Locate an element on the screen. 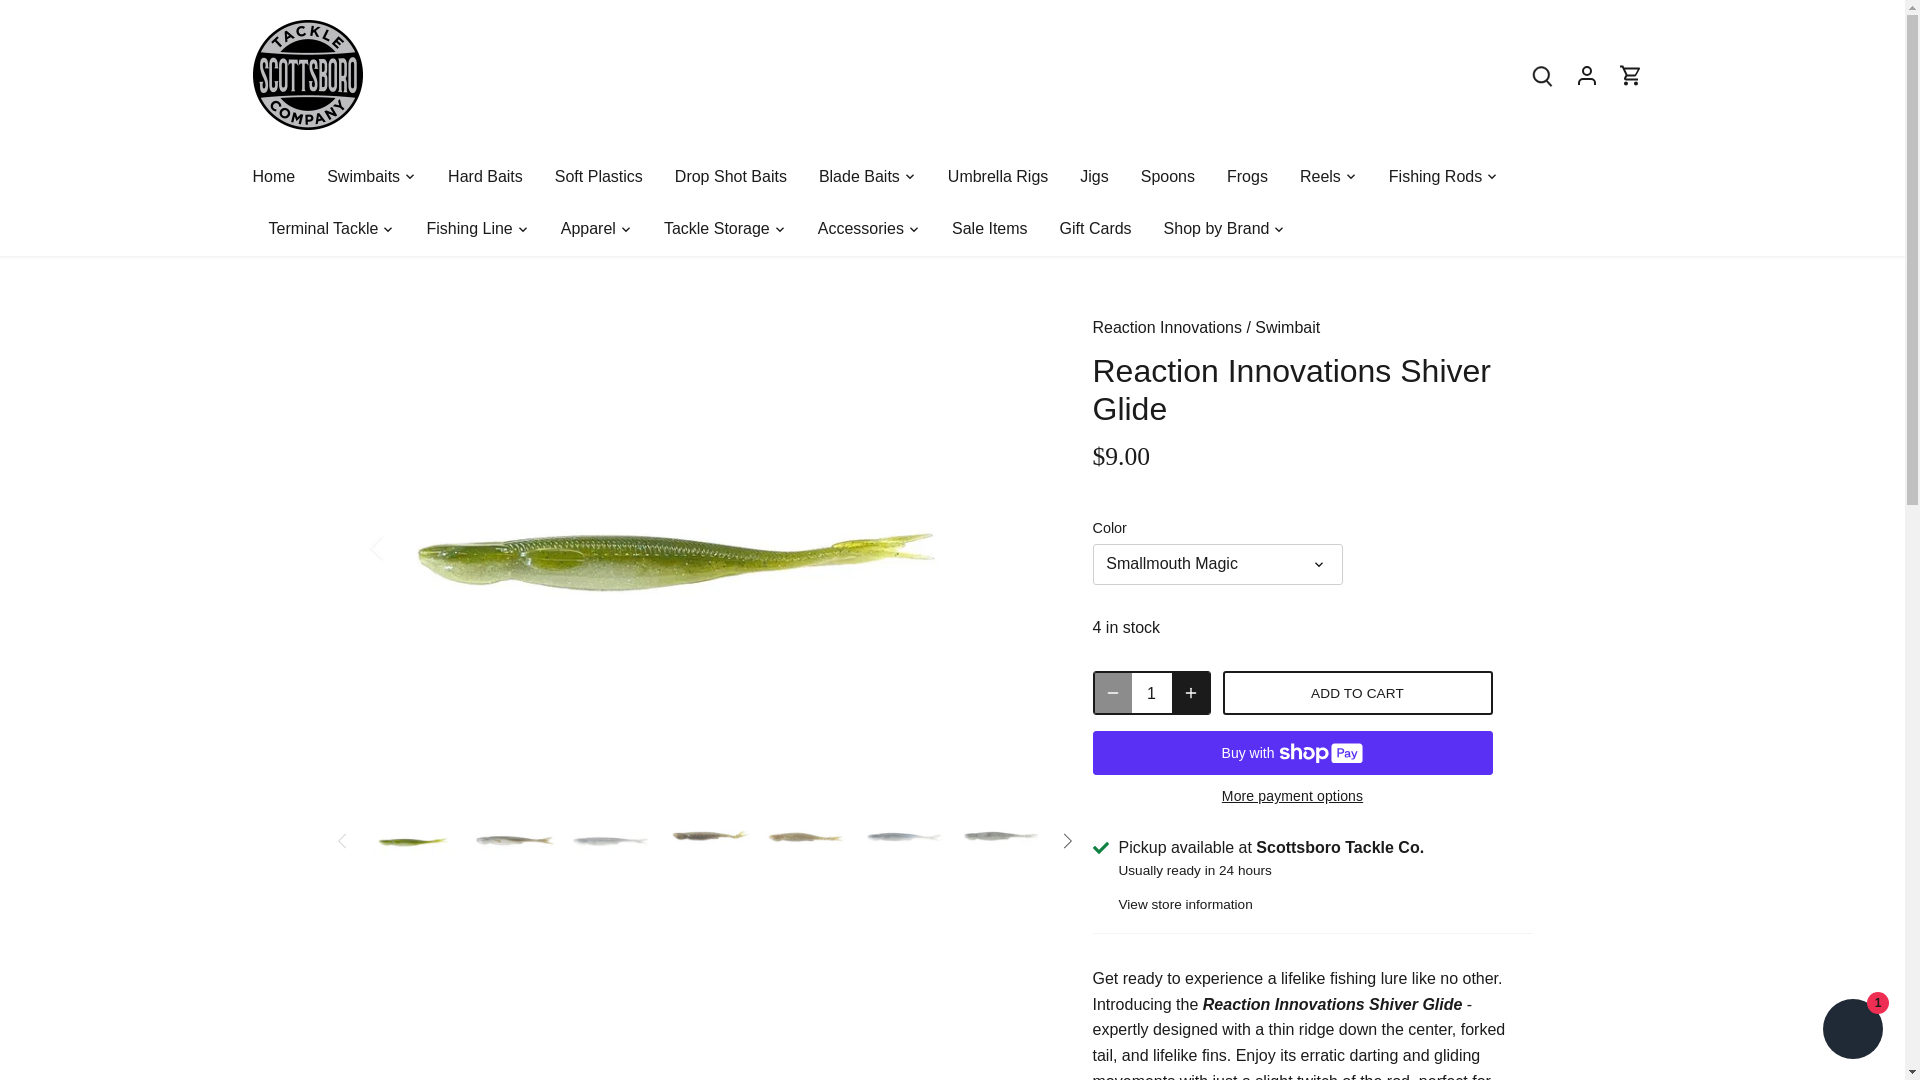  Frogs is located at coordinates (1248, 176).